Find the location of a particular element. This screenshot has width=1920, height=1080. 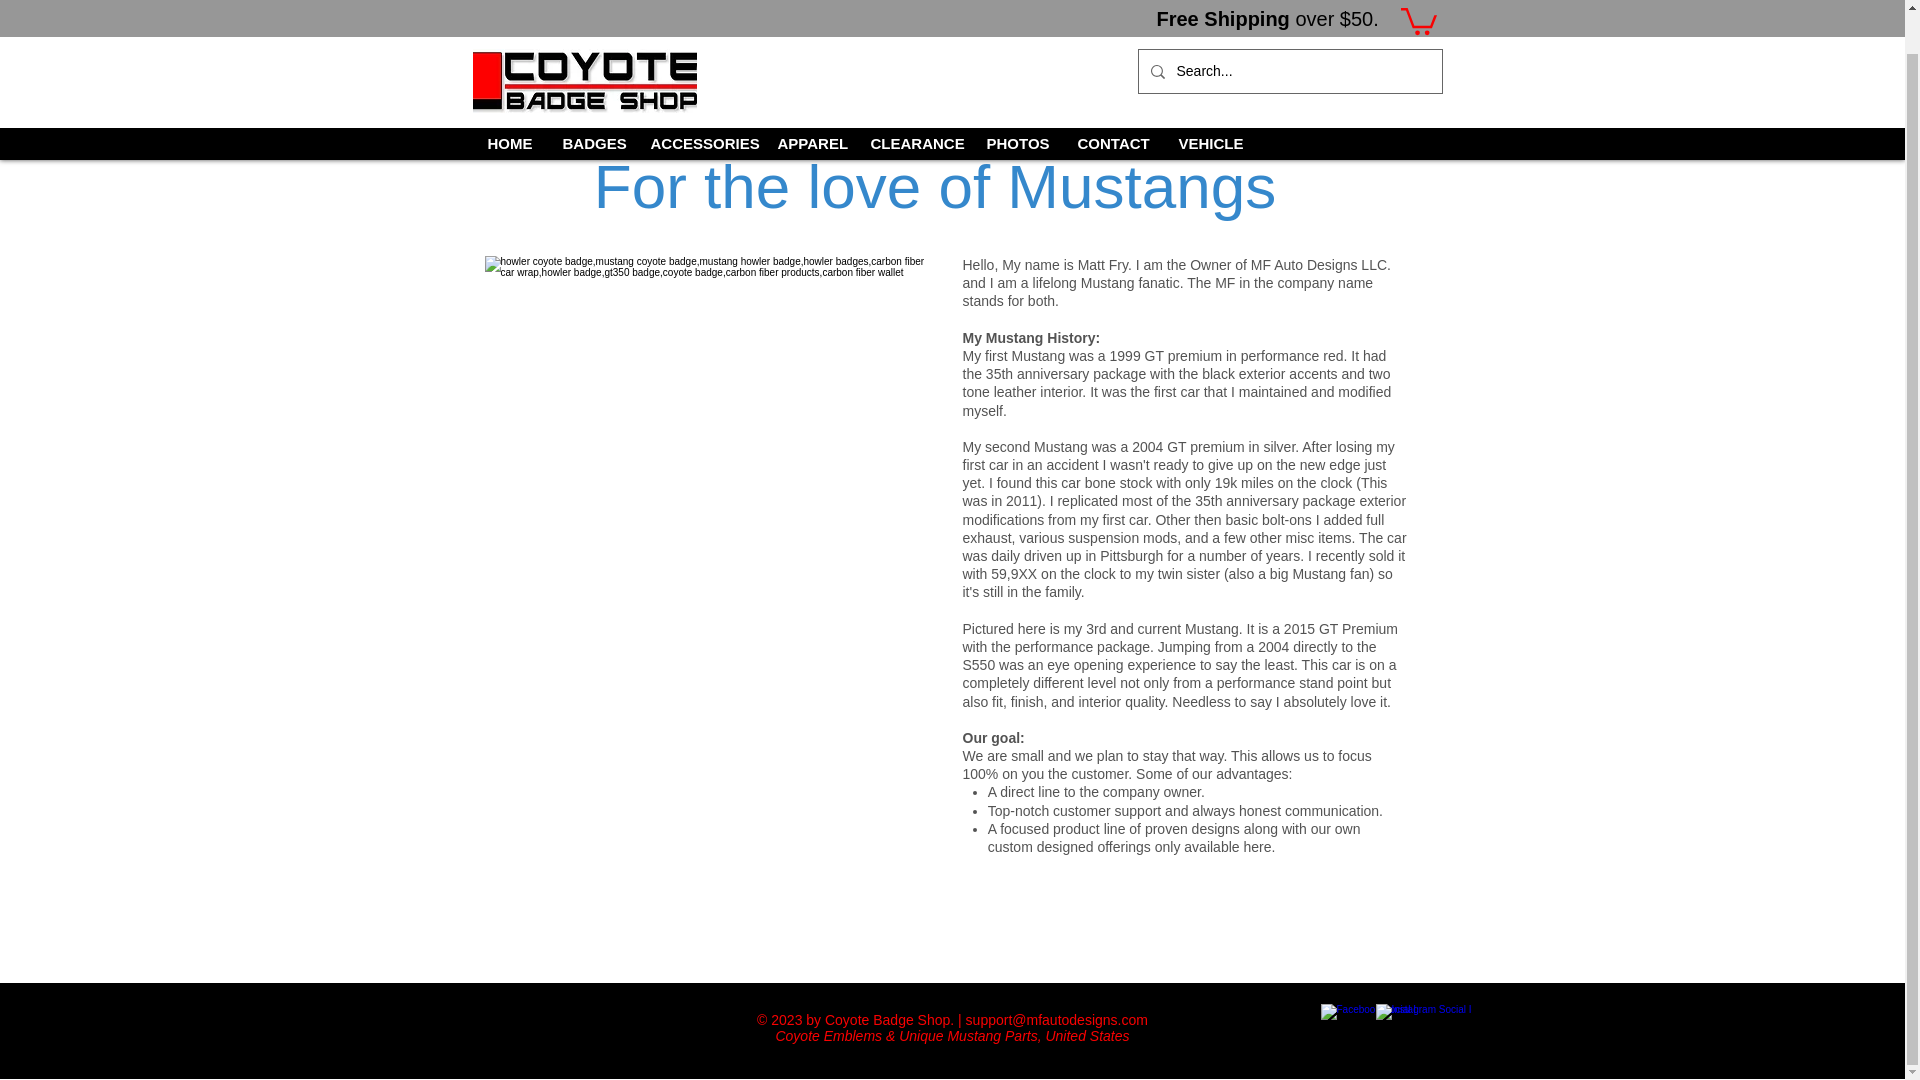

ACCESSORIES is located at coordinates (698, 102).